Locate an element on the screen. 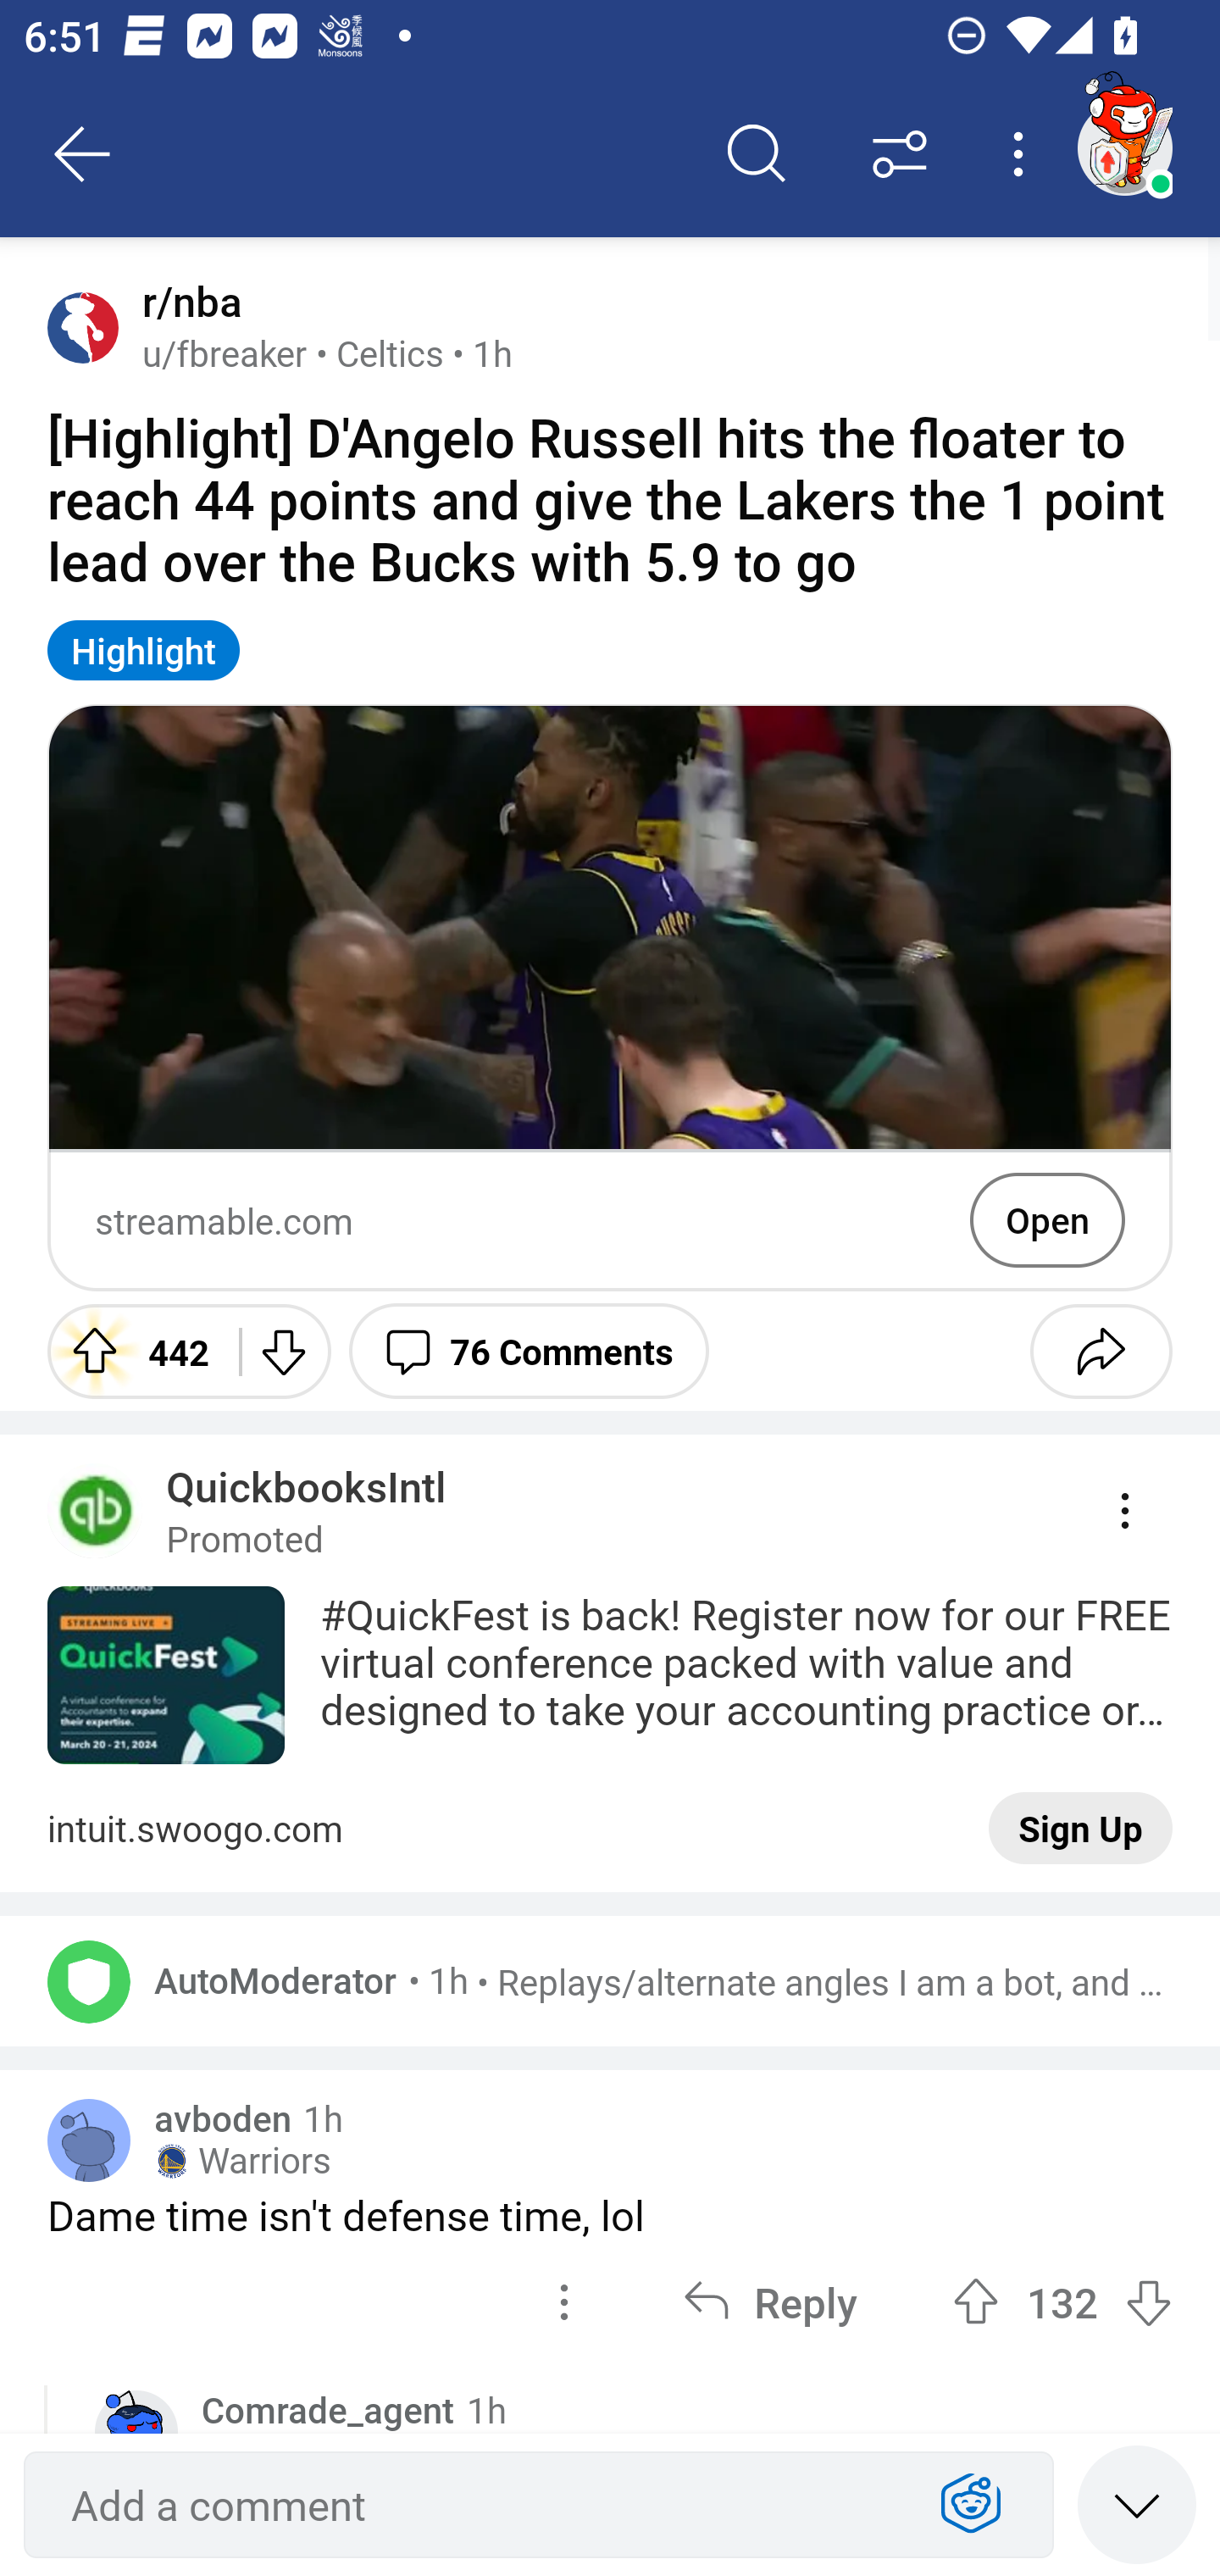  More options is located at coordinates (1023, 154).